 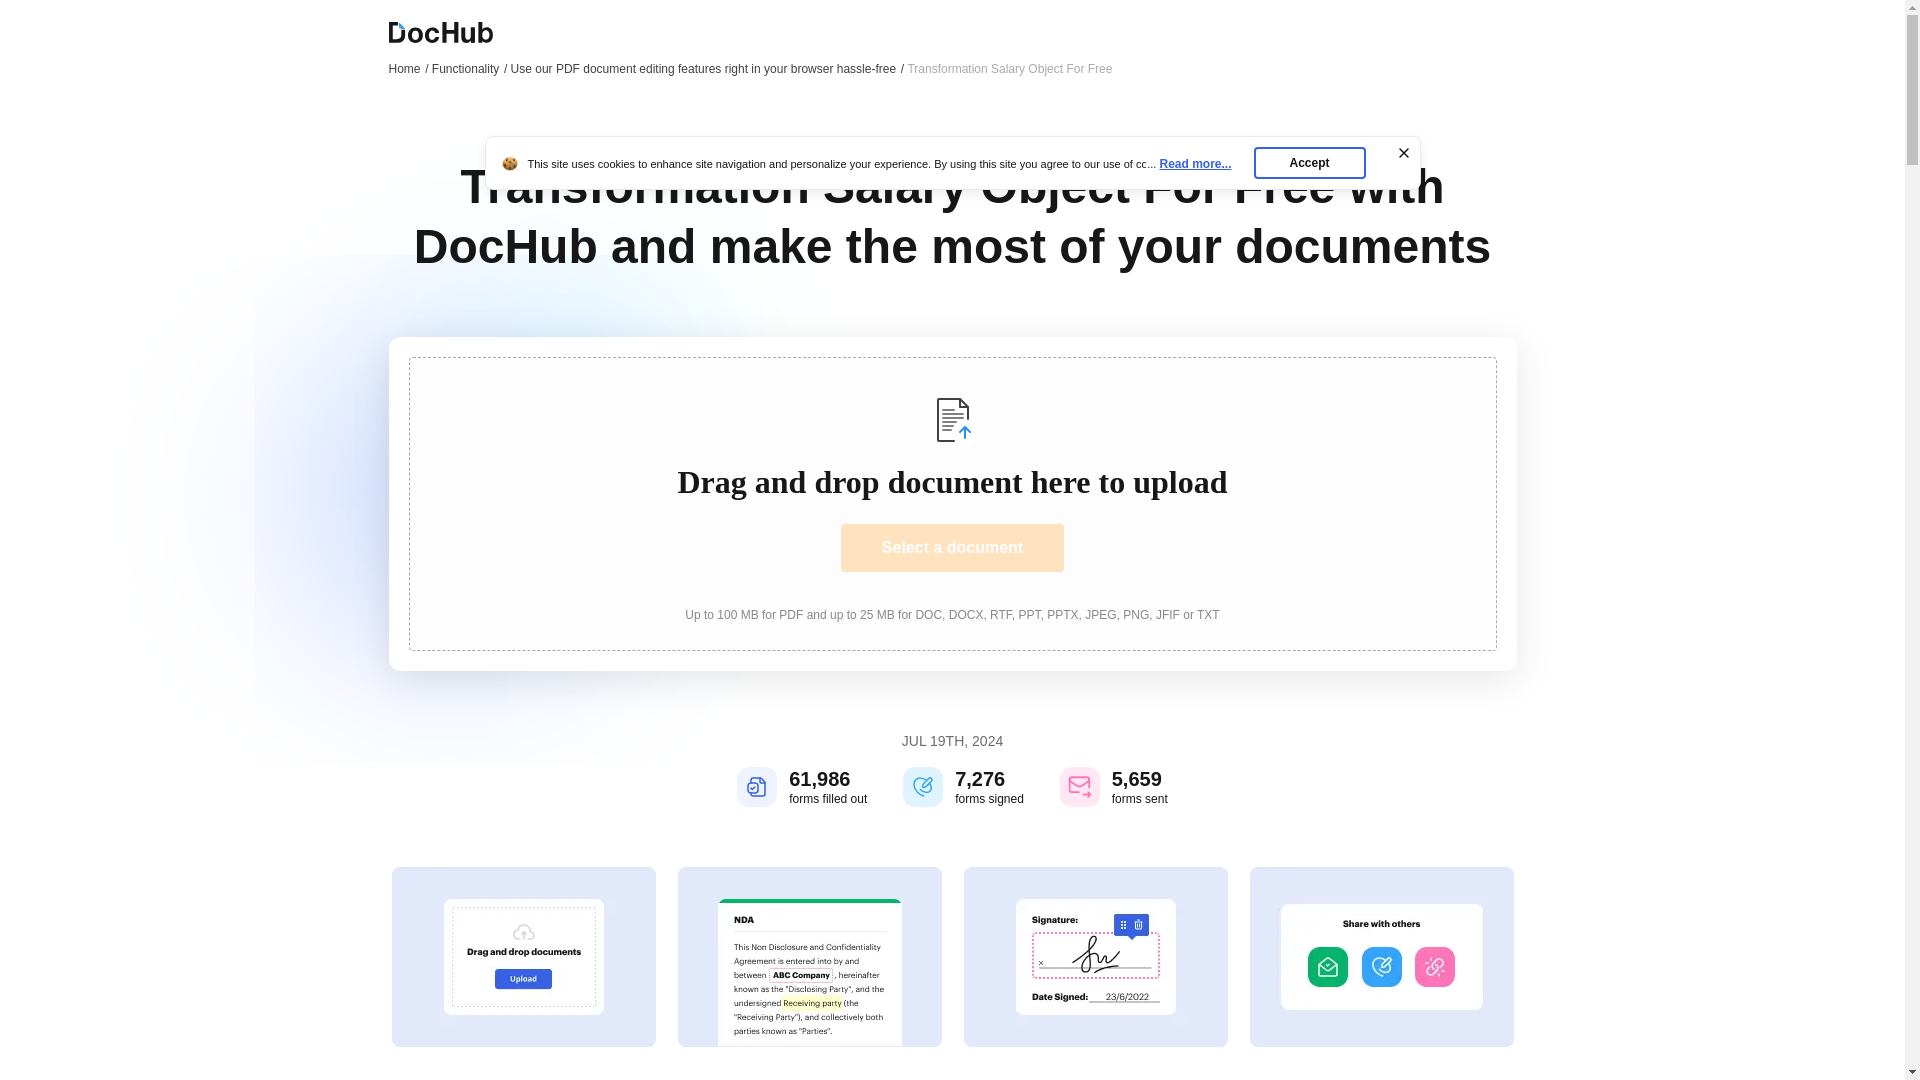 I want to click on Home, so click(x=408, y=68).